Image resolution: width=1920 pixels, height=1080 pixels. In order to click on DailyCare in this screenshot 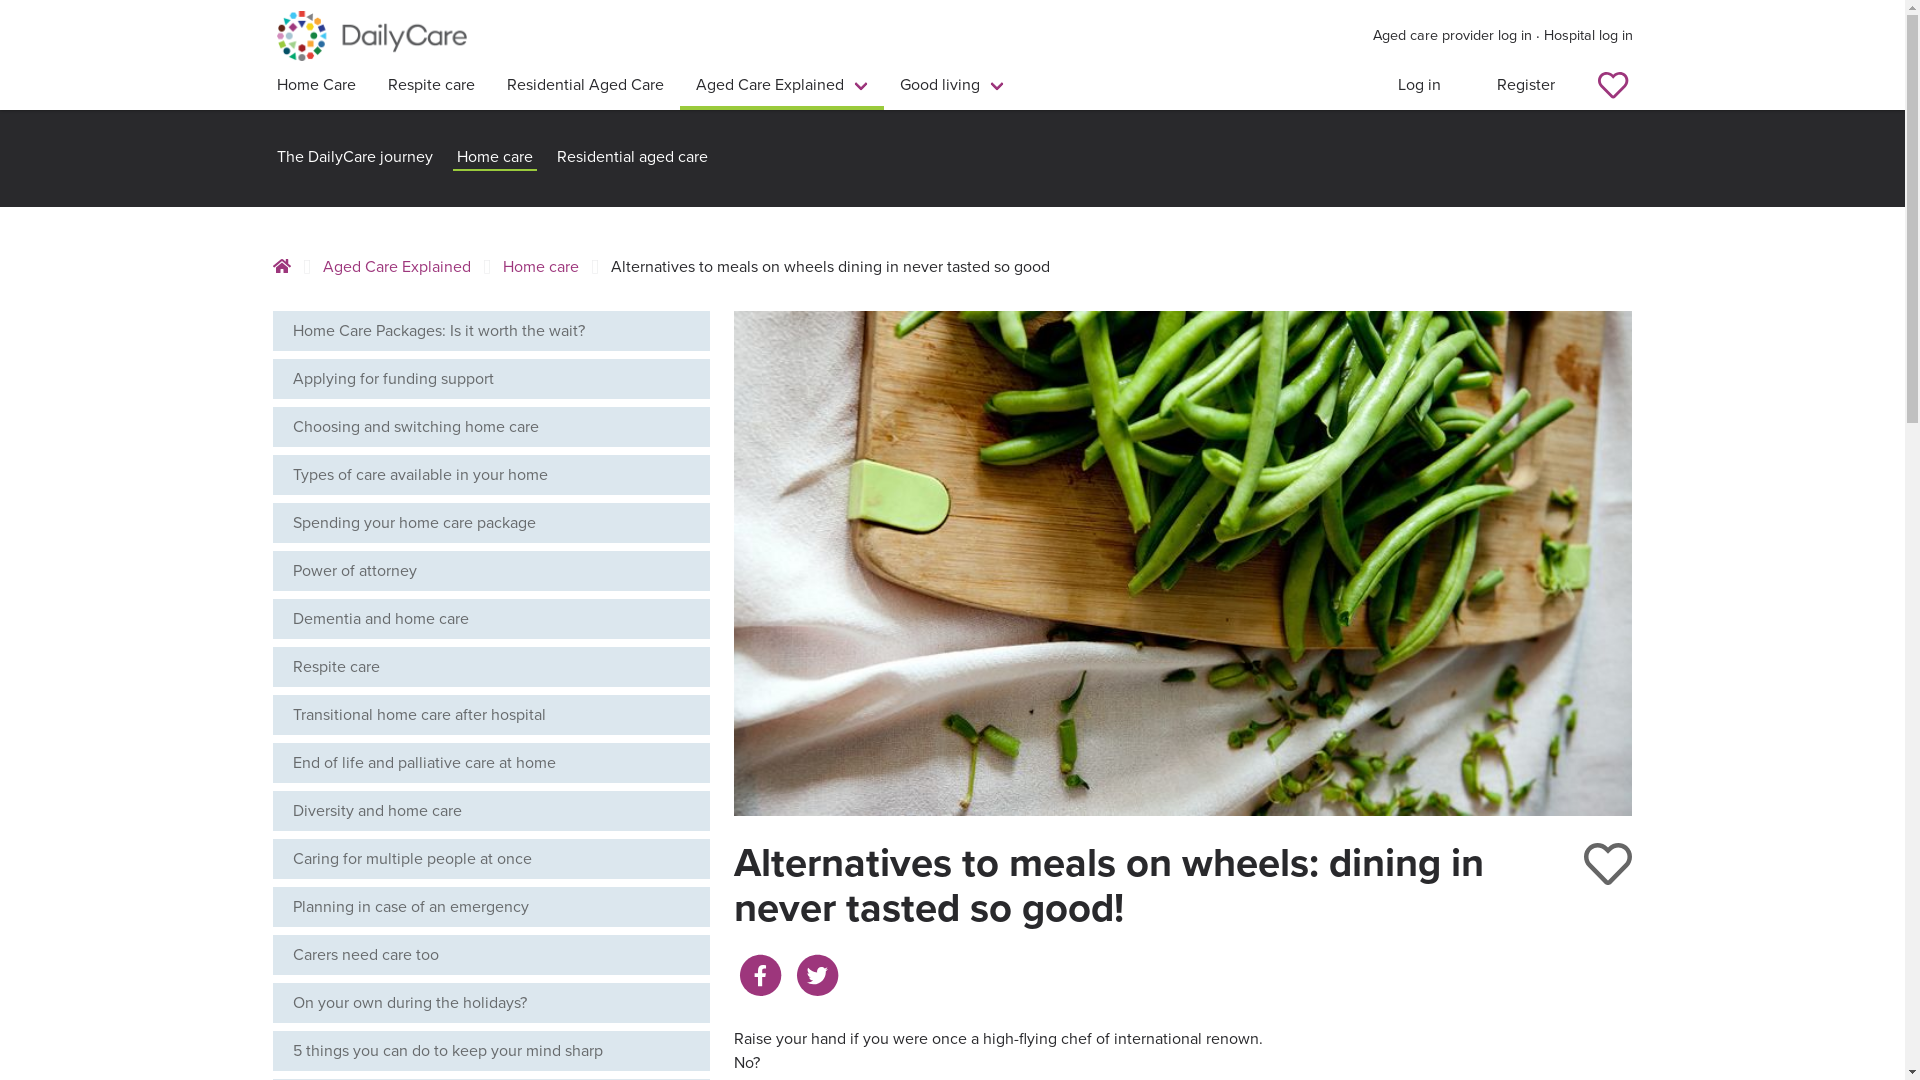, I will do `click(371, 36)`.